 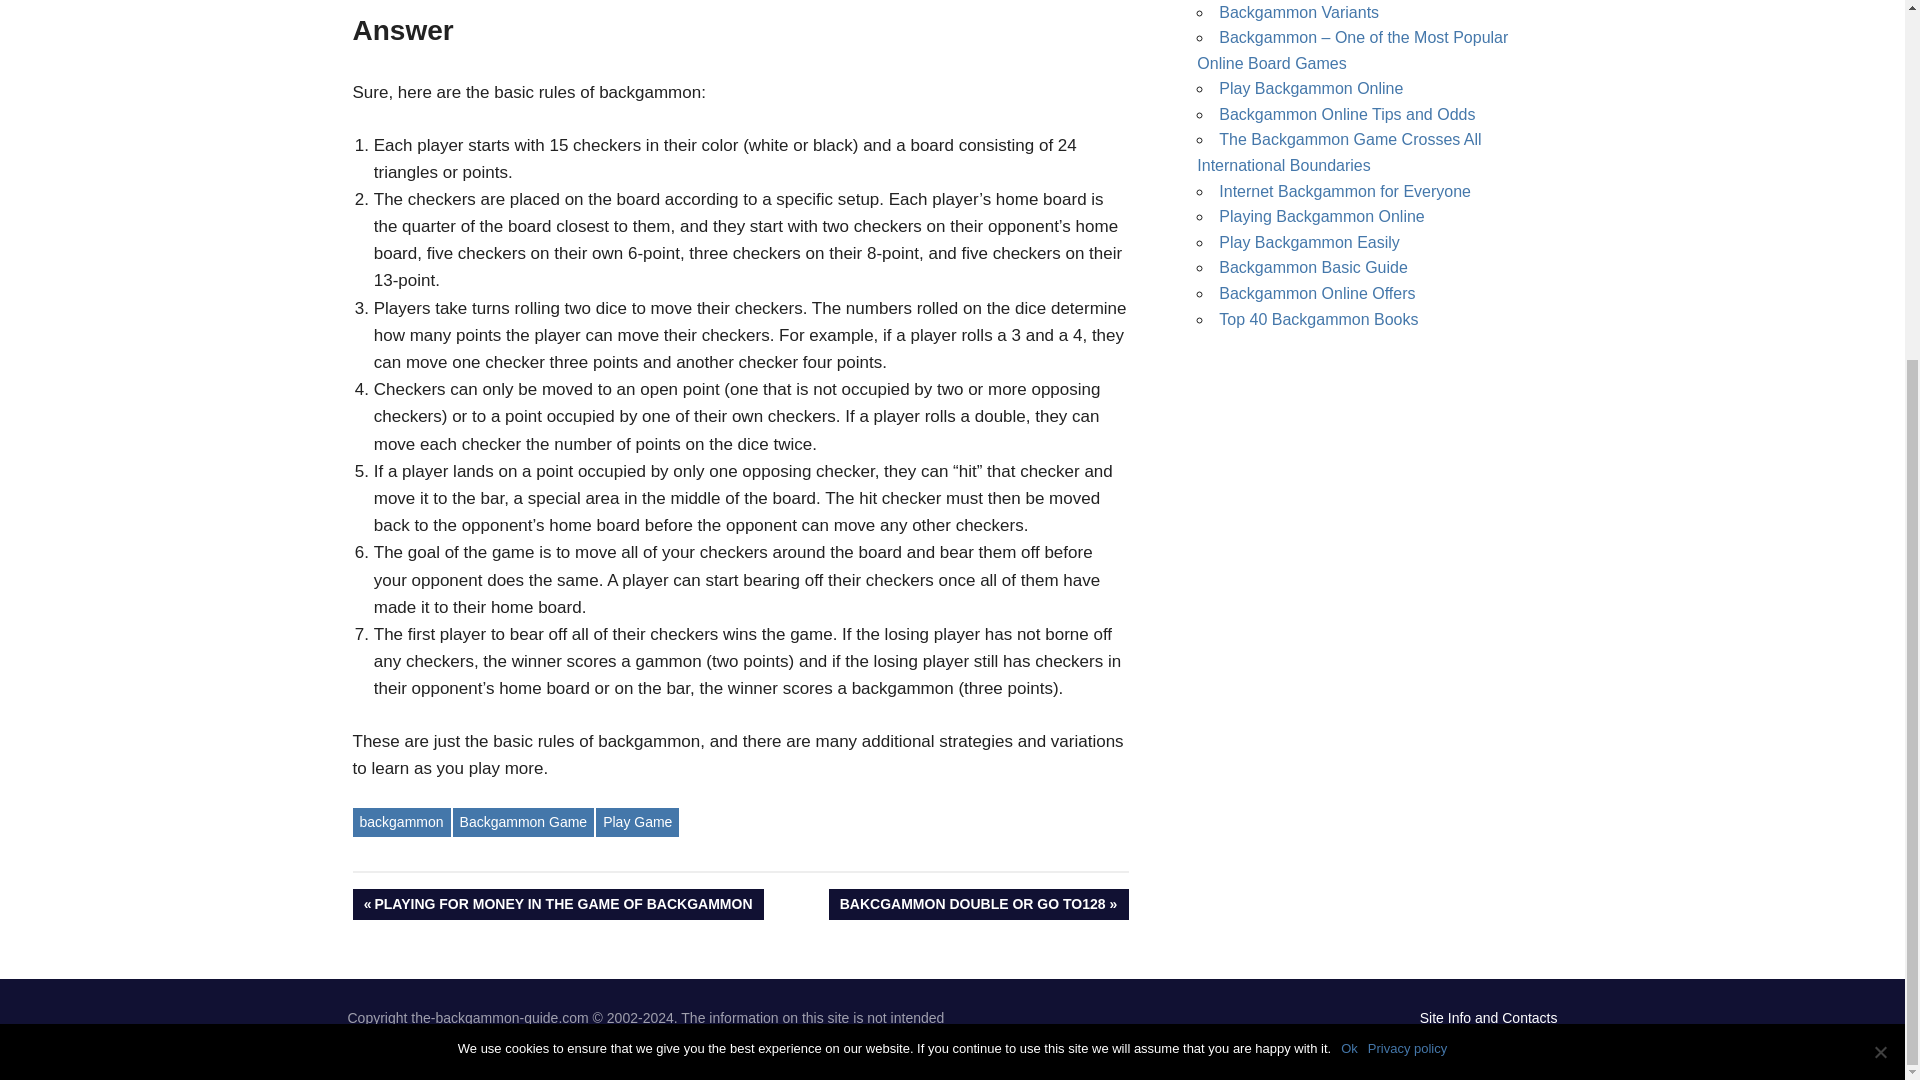 I want to click on Backgammon Variants, so click(x=1309, y=242).